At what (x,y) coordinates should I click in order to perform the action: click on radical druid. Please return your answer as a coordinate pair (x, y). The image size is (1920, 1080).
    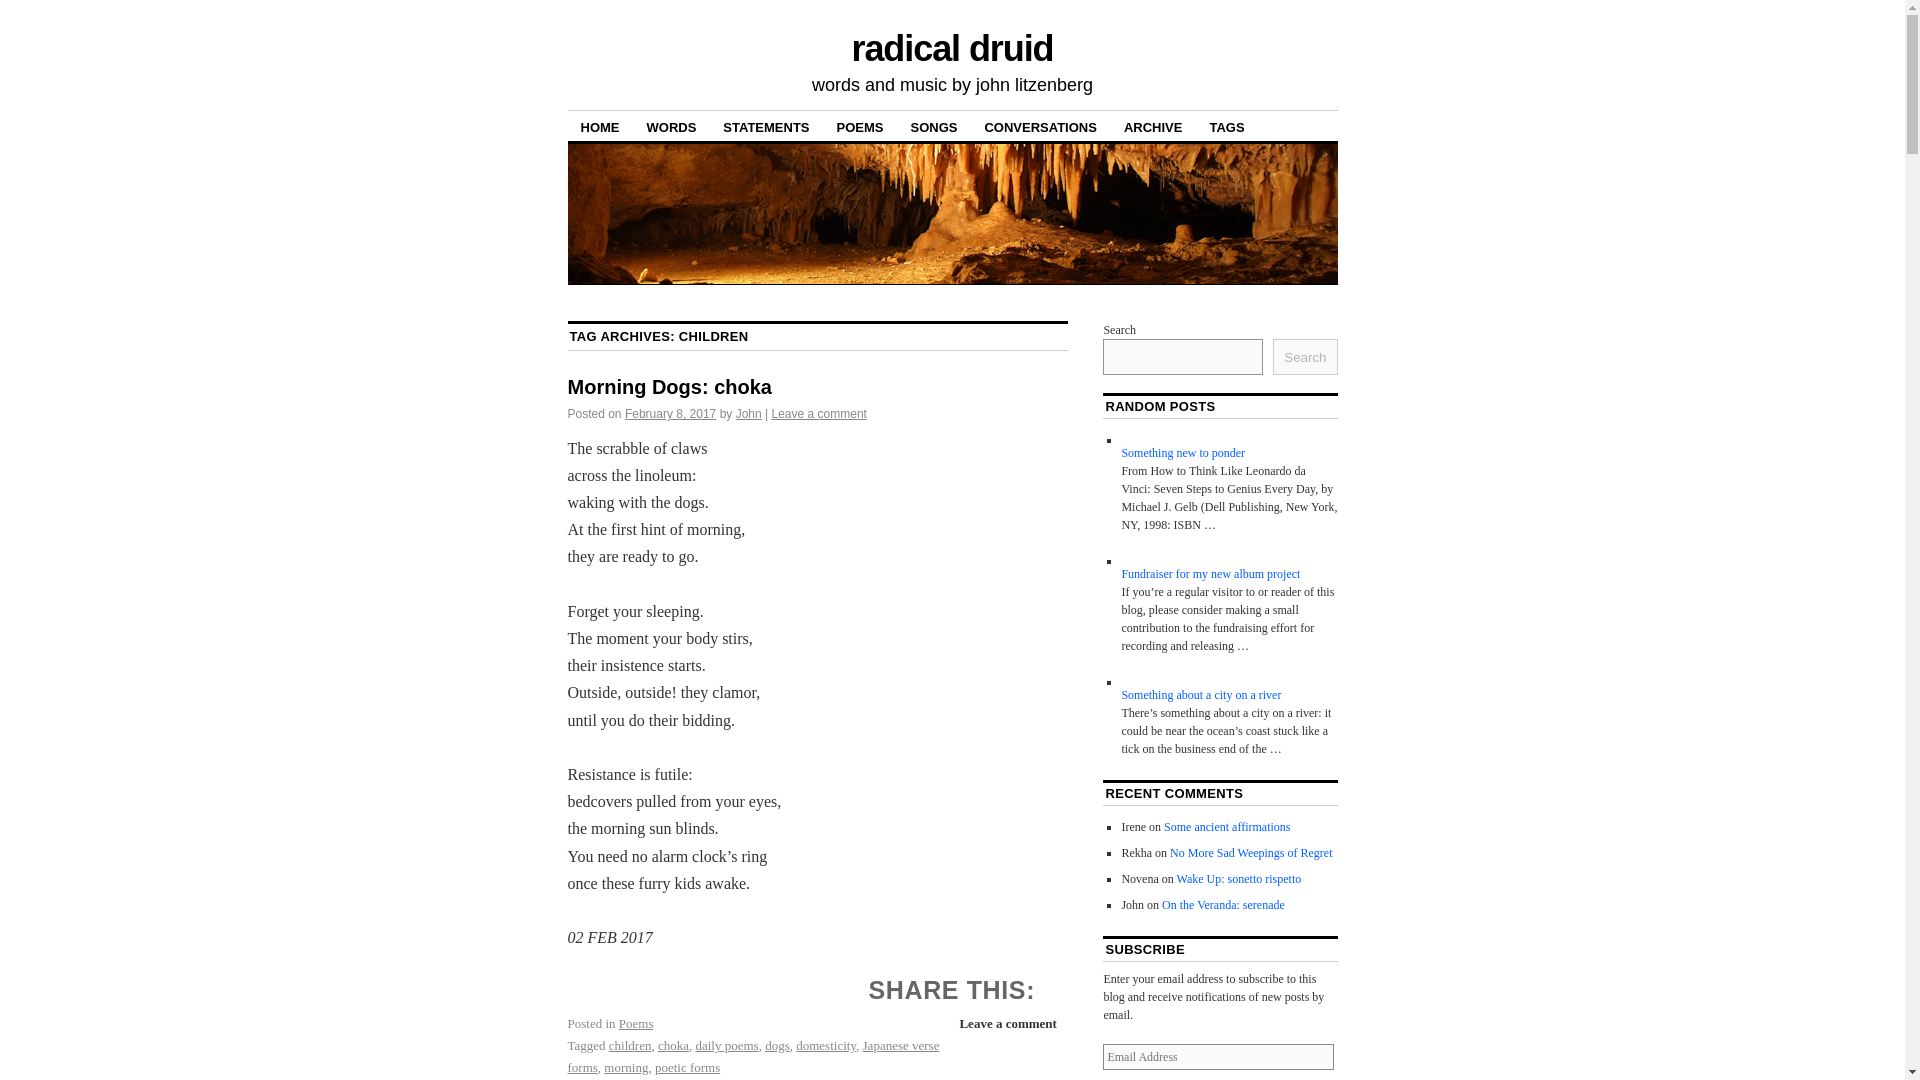
    Looking at the image, I should click on (951, 48).